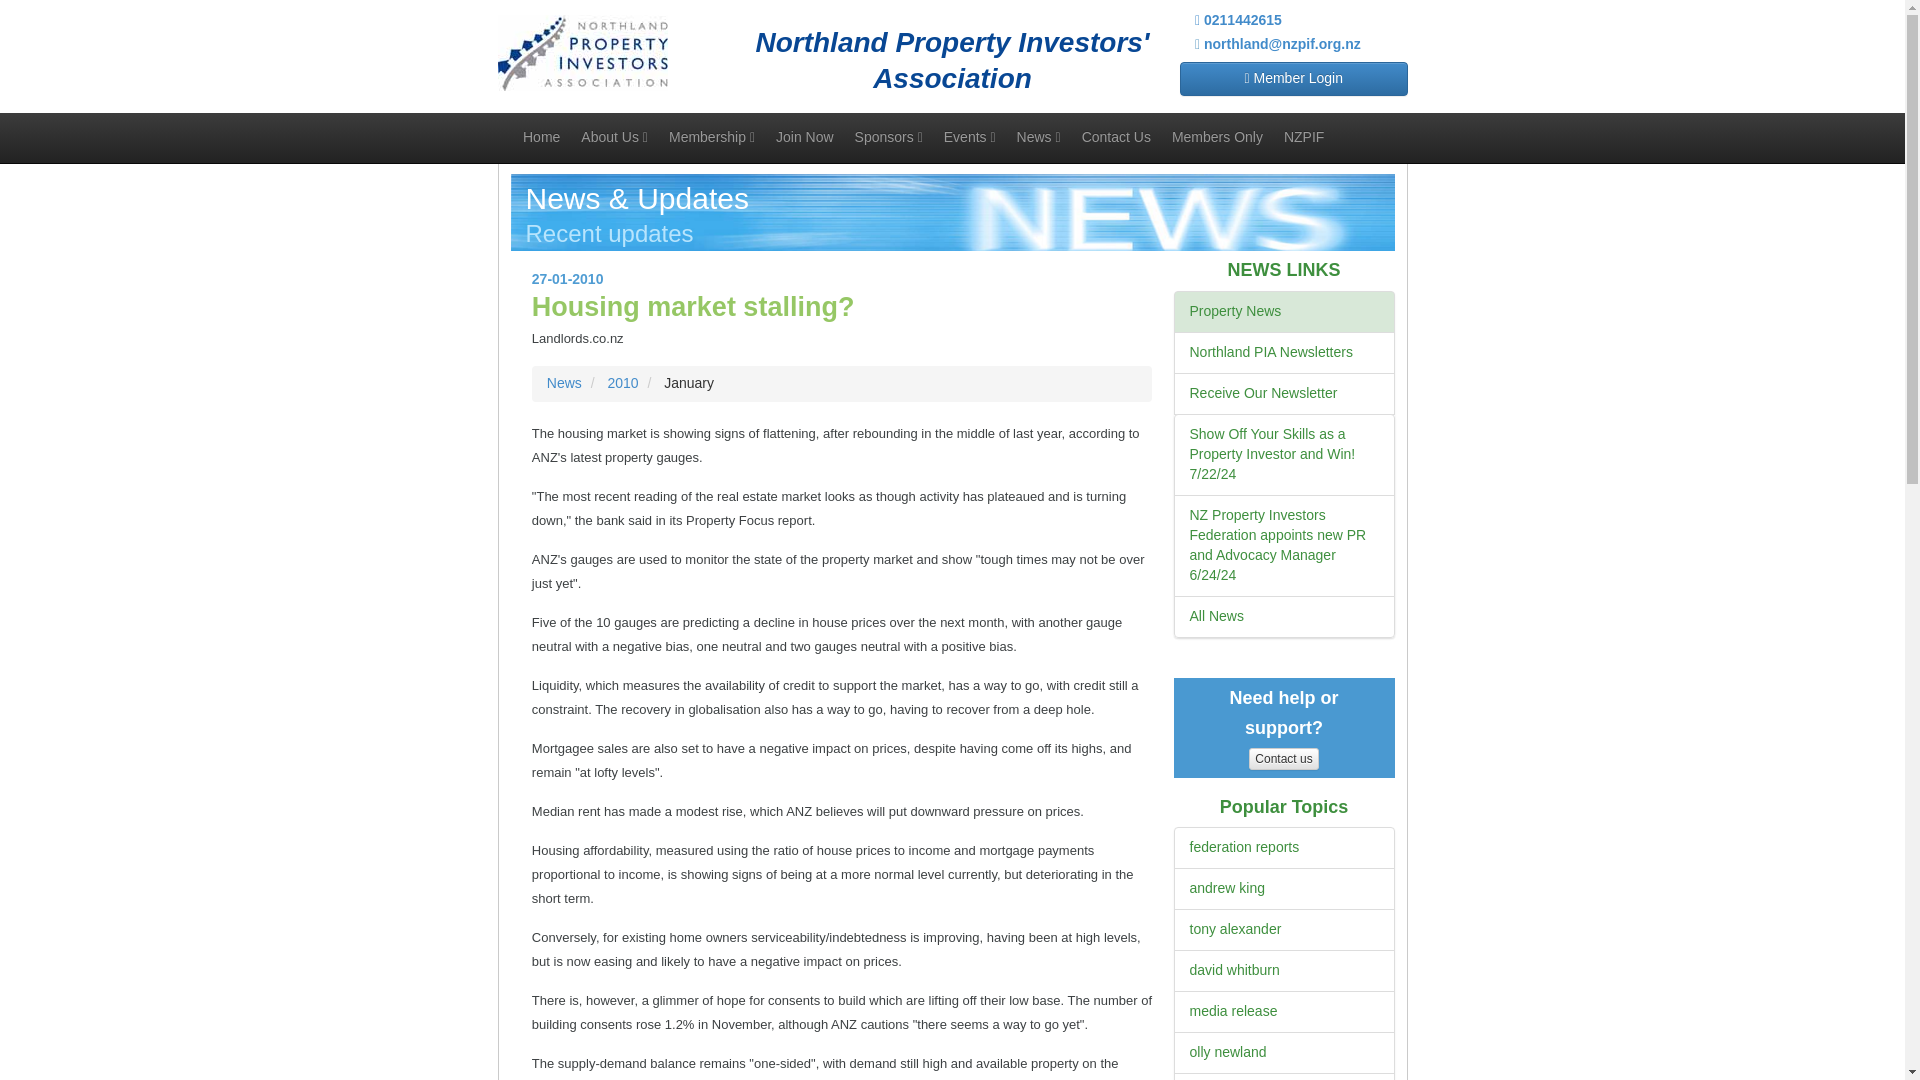  What do you see at coordinates (970, 136) in the screenshot?
I see `Events` at bounding box center [970, 136].